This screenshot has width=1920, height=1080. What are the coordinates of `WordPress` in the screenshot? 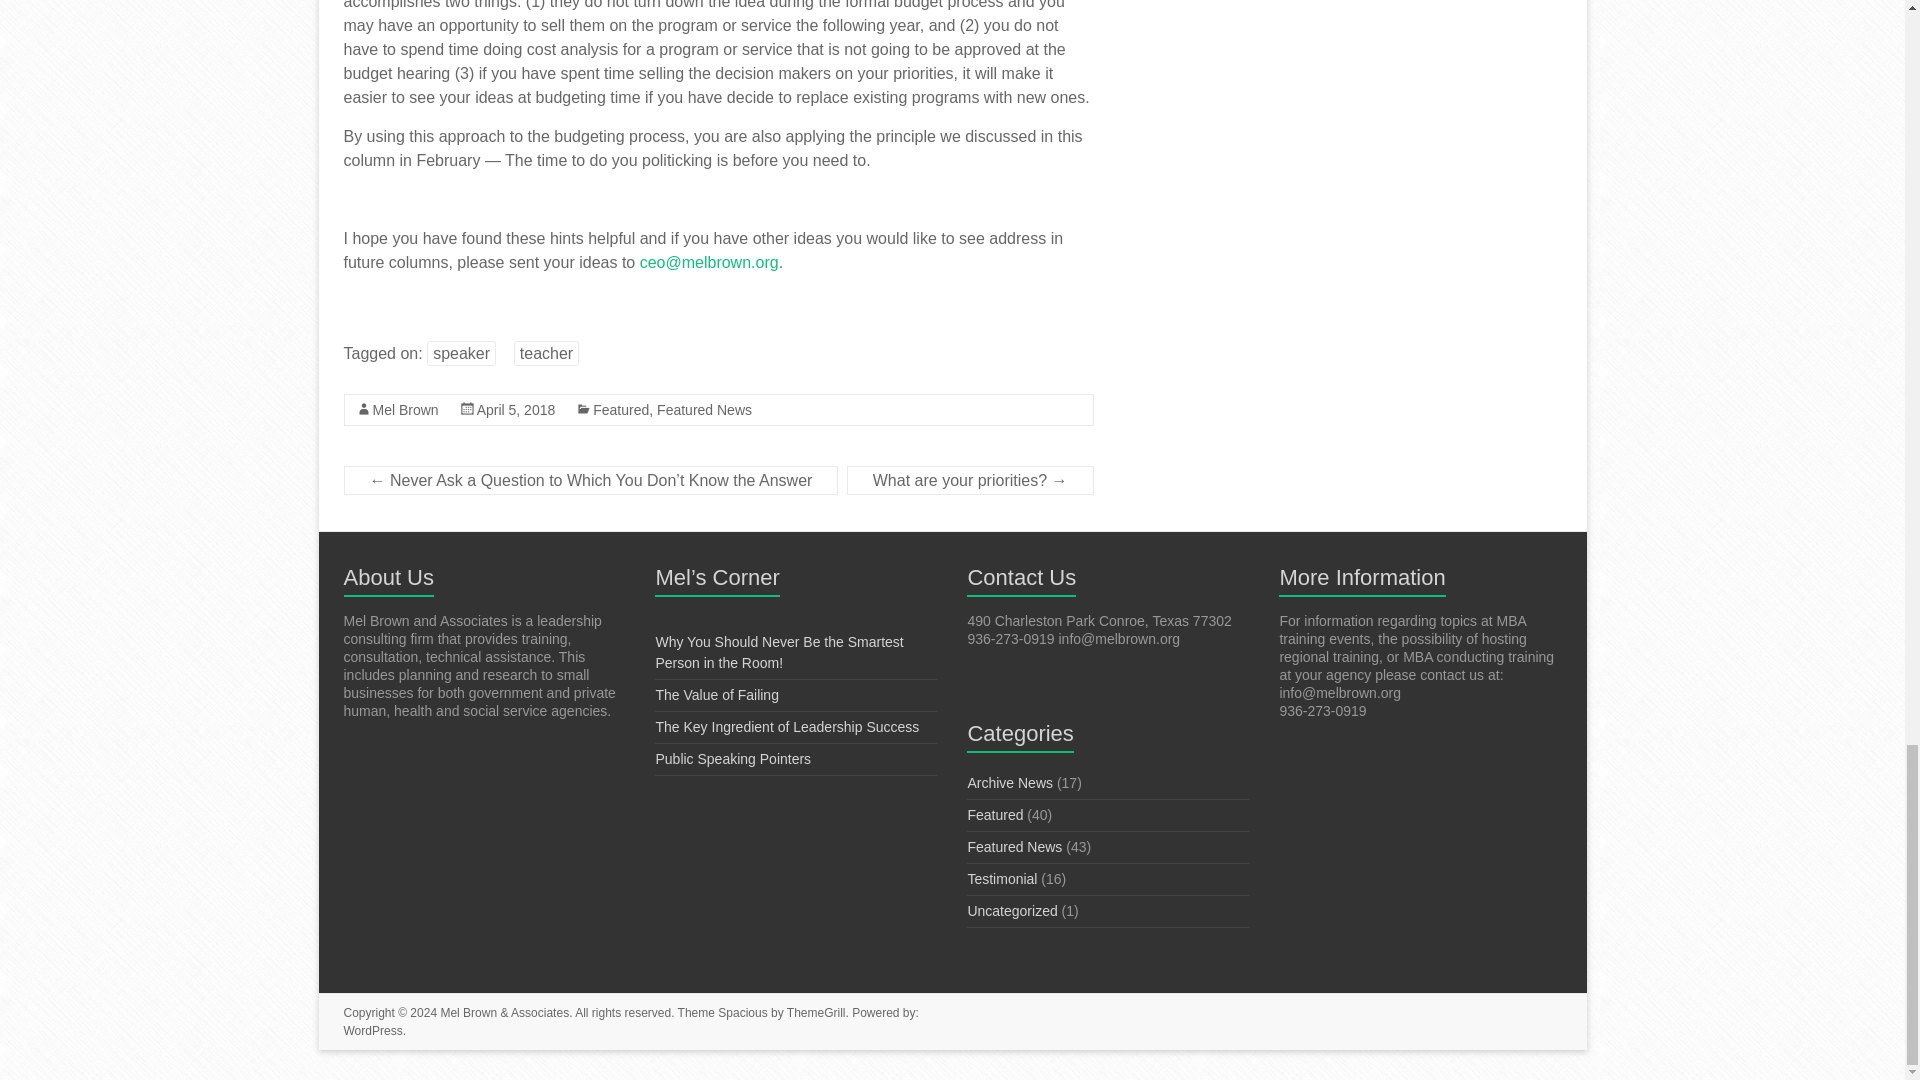 It's located at (373, 1030).